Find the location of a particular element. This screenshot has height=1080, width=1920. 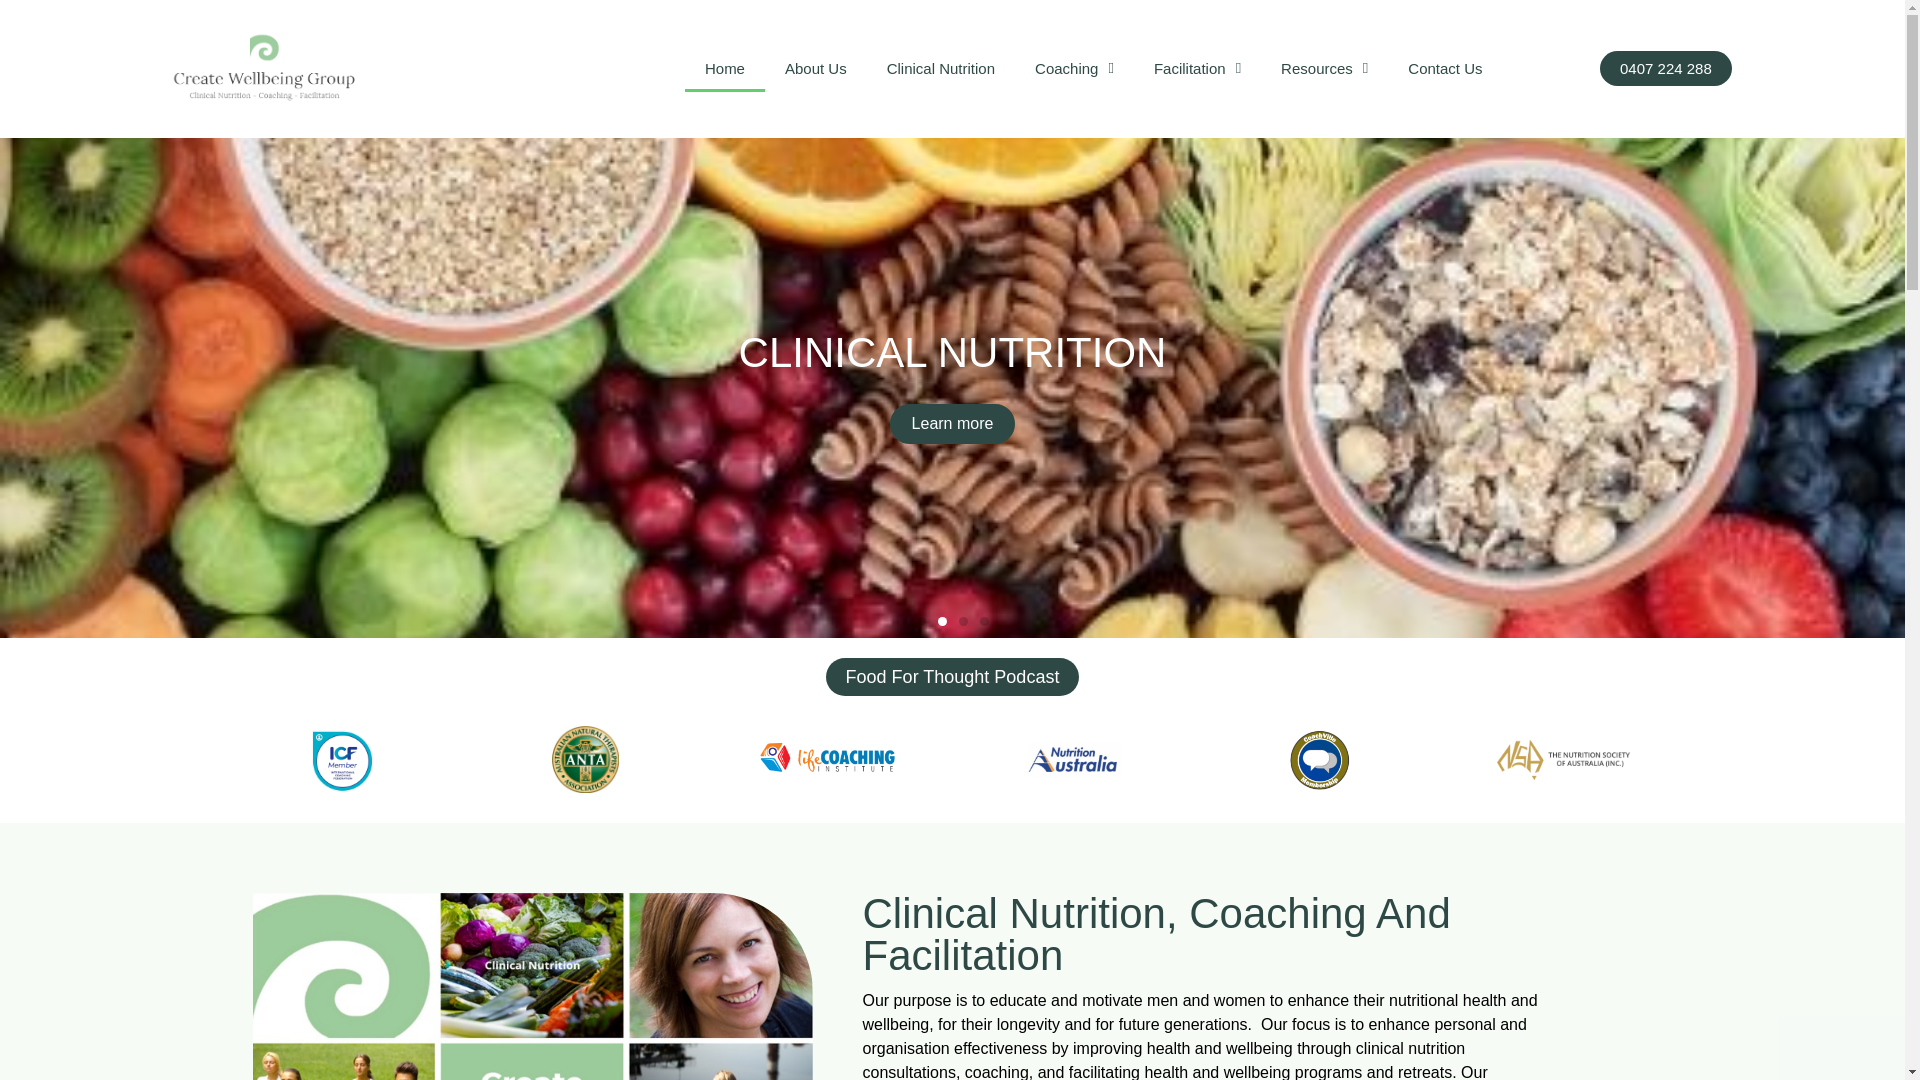

Home is located at coordinates (724, 68).